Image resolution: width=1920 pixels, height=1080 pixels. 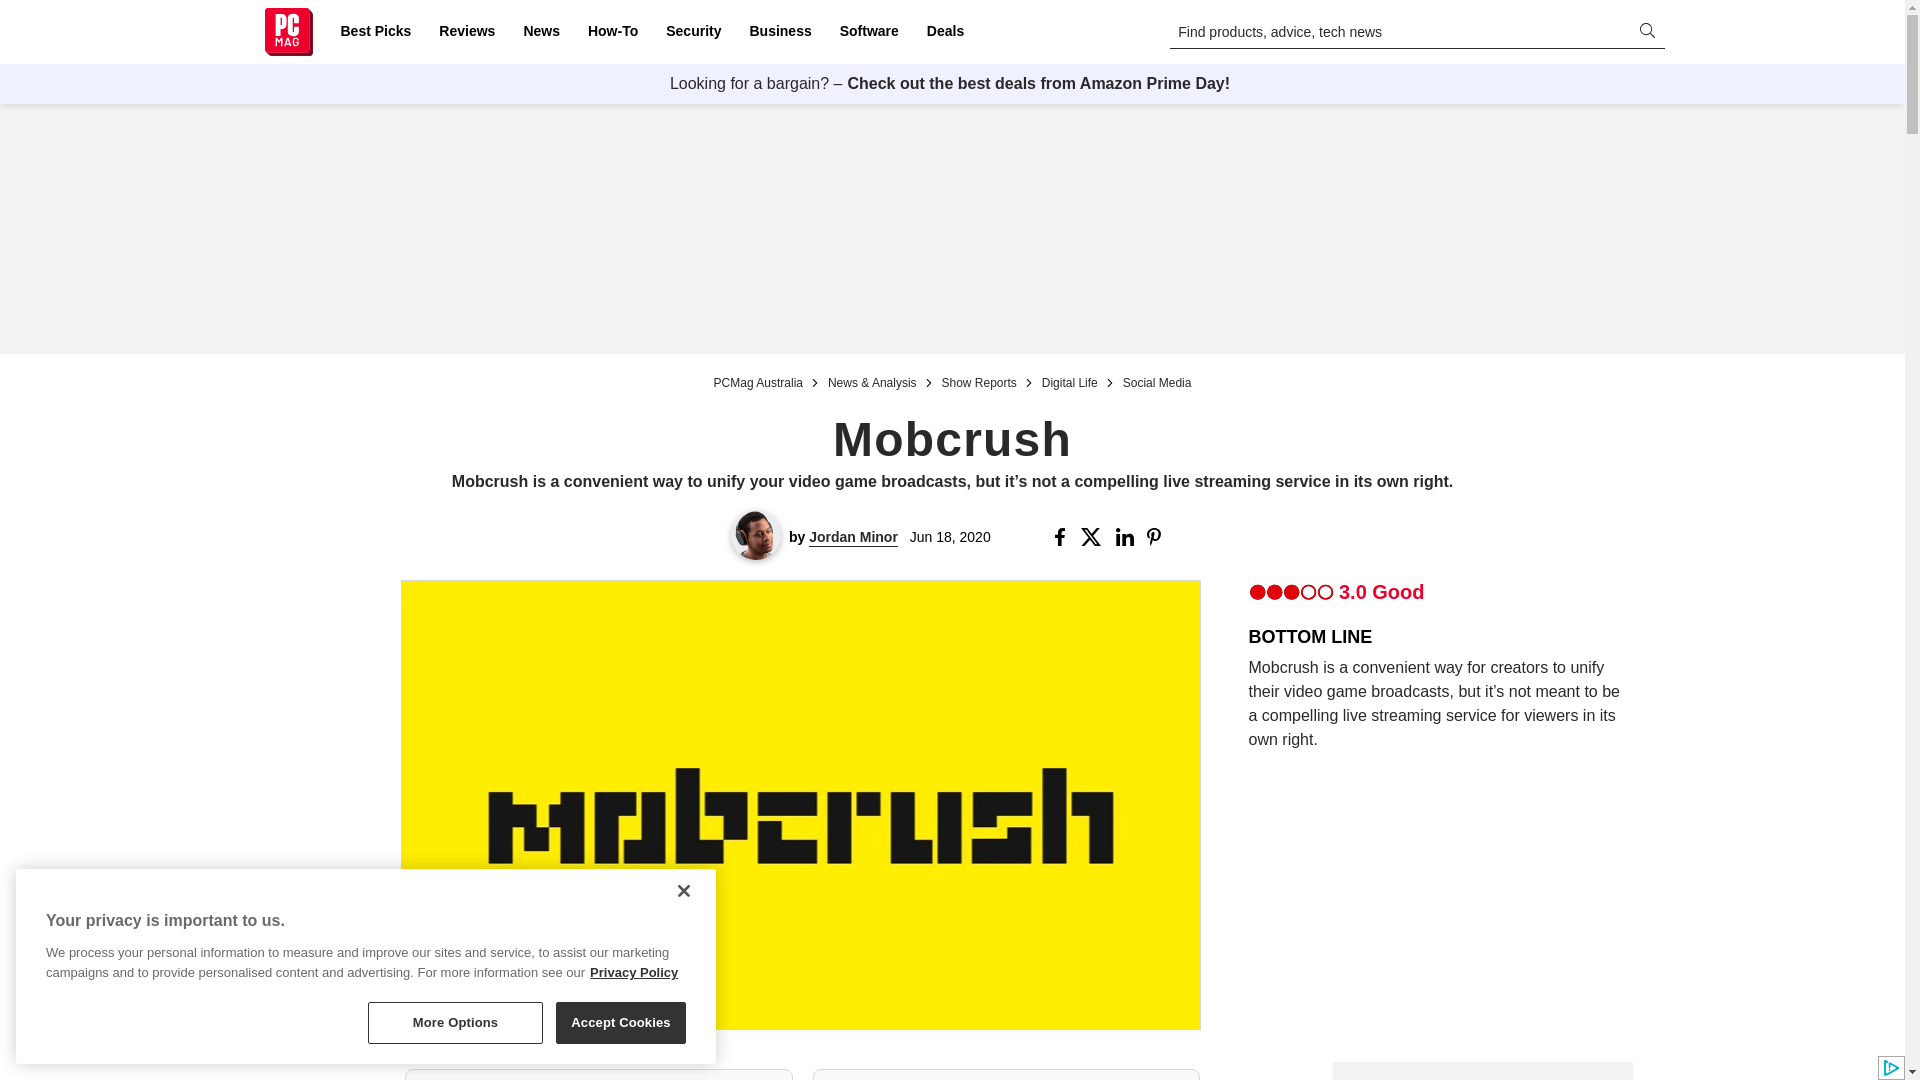 I want to click on Best Picks, so click(x=375, y=32).